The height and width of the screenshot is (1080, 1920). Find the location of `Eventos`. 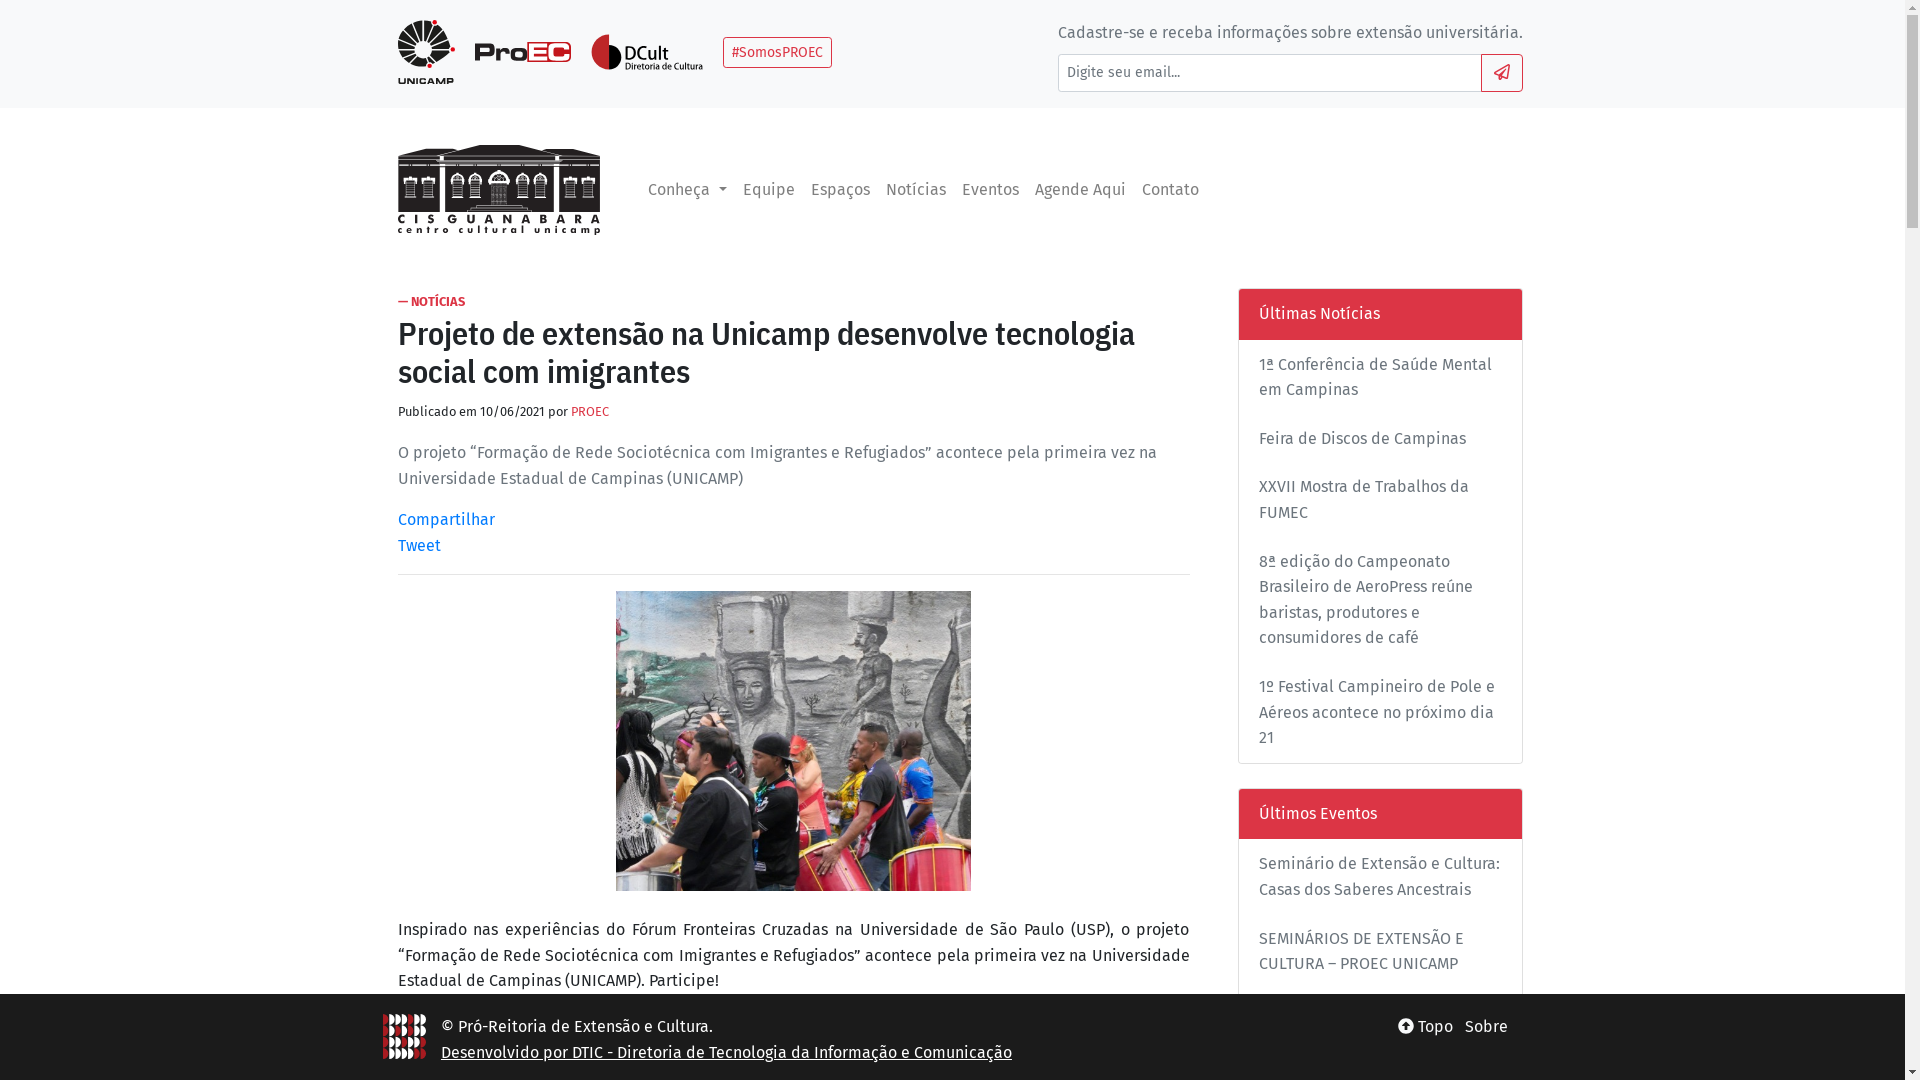

Eventos is located at coordinates (990, 190).